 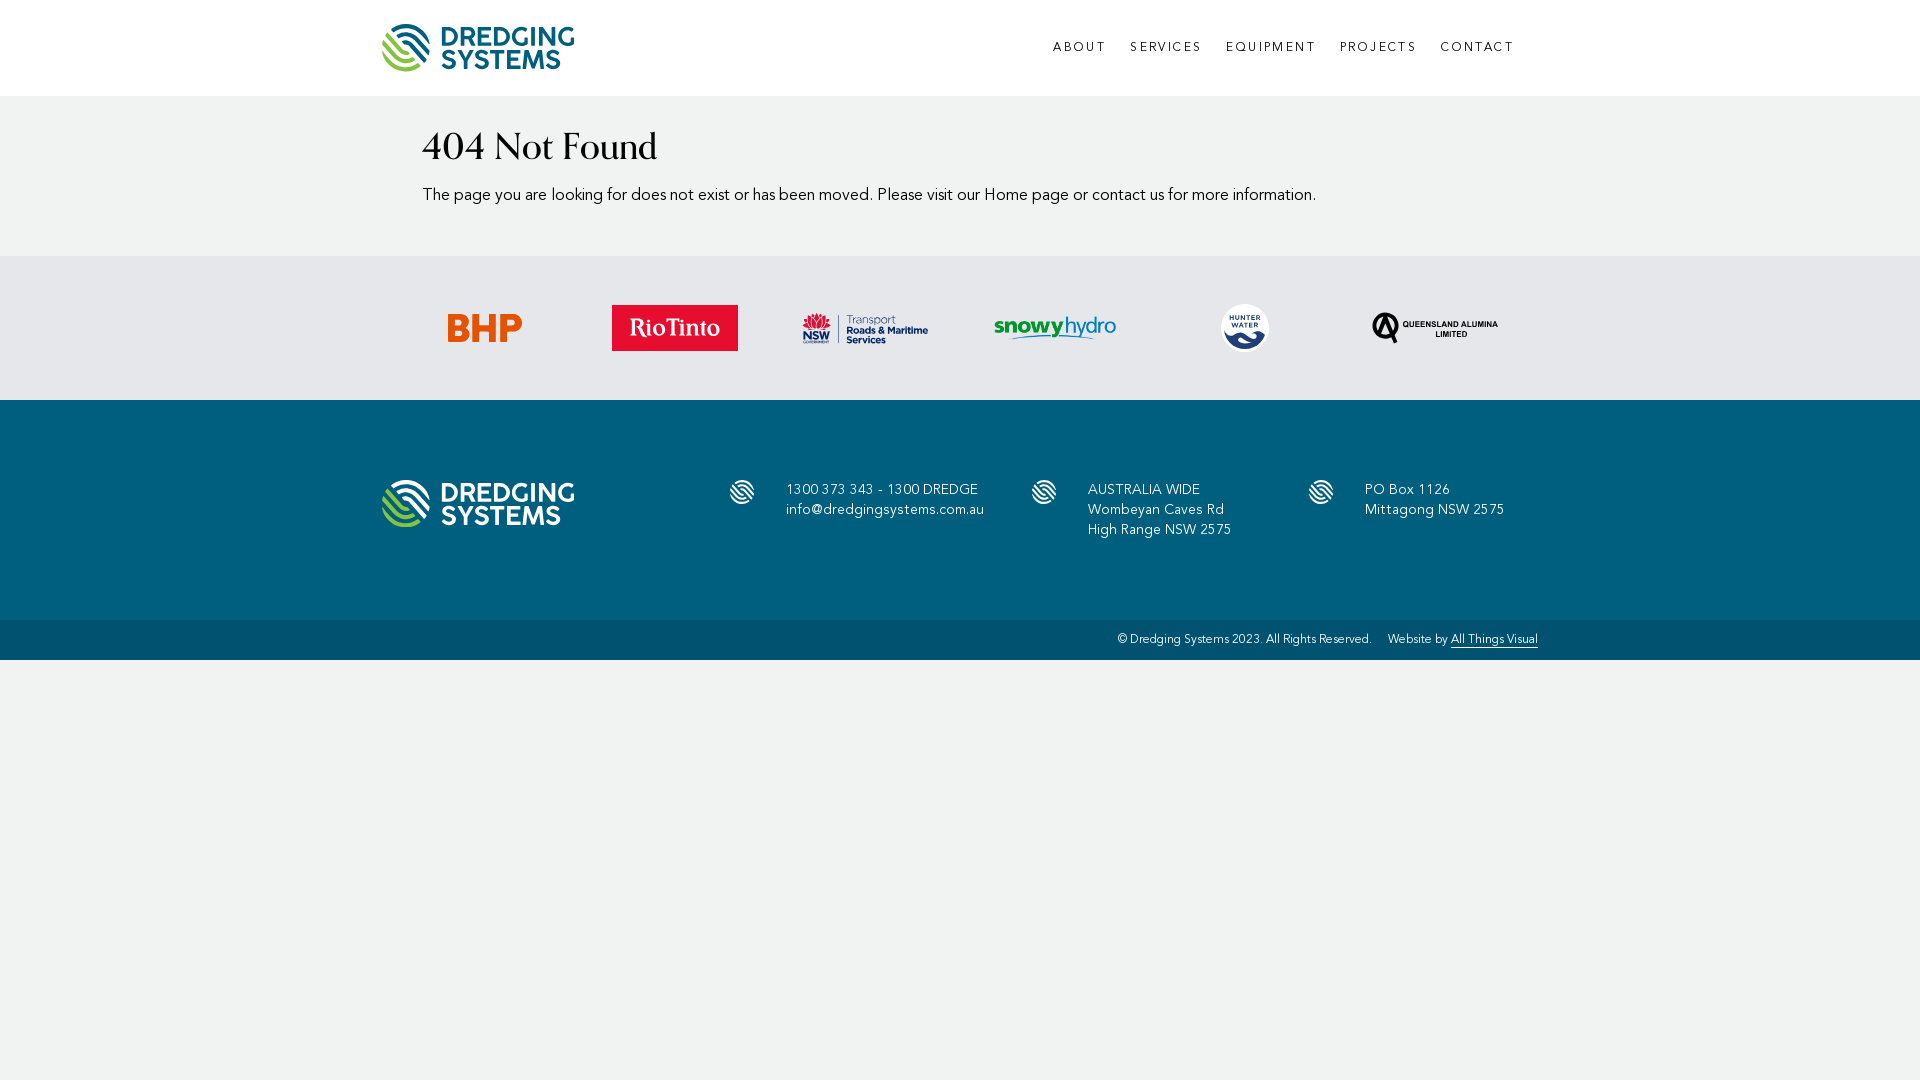 I want to click on PROJECTS, so click(x=1378, y=48).